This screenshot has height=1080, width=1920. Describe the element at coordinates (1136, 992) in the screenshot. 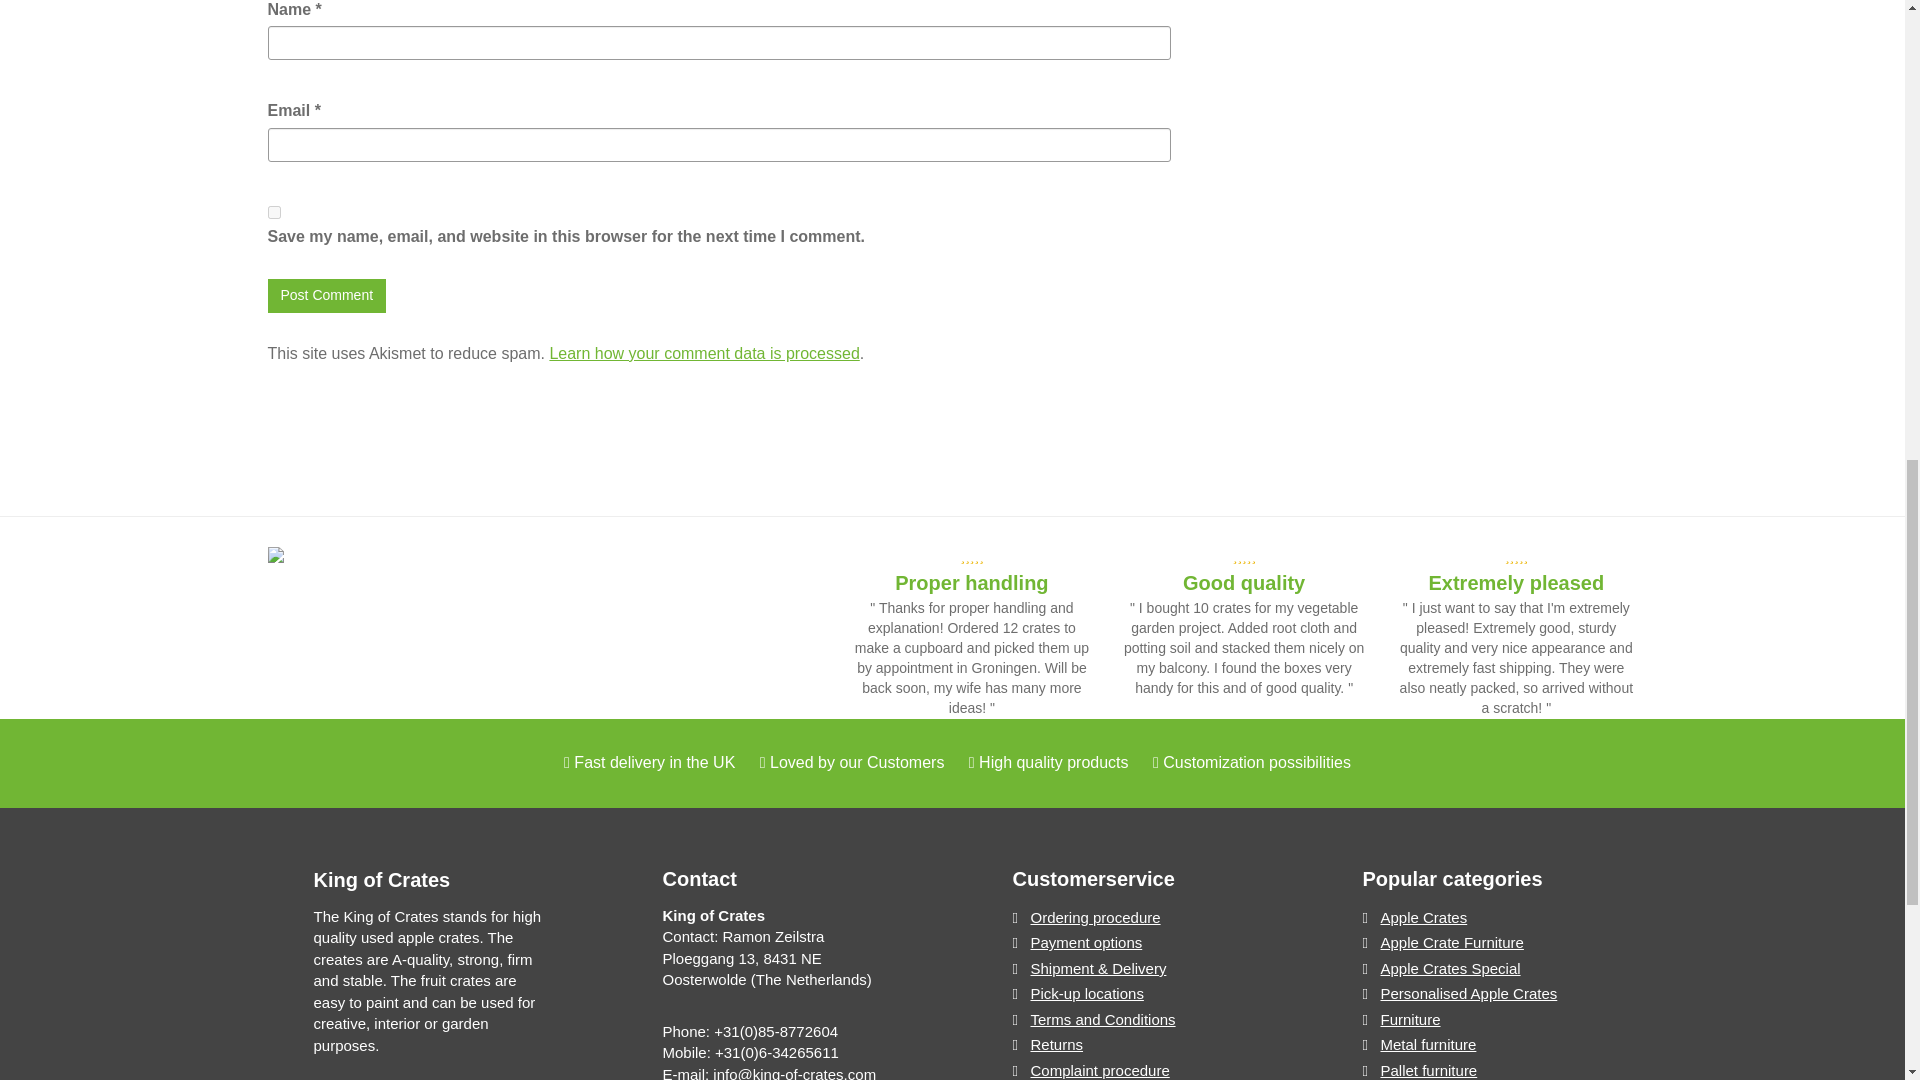

I see `Pick-up locations` at that location.